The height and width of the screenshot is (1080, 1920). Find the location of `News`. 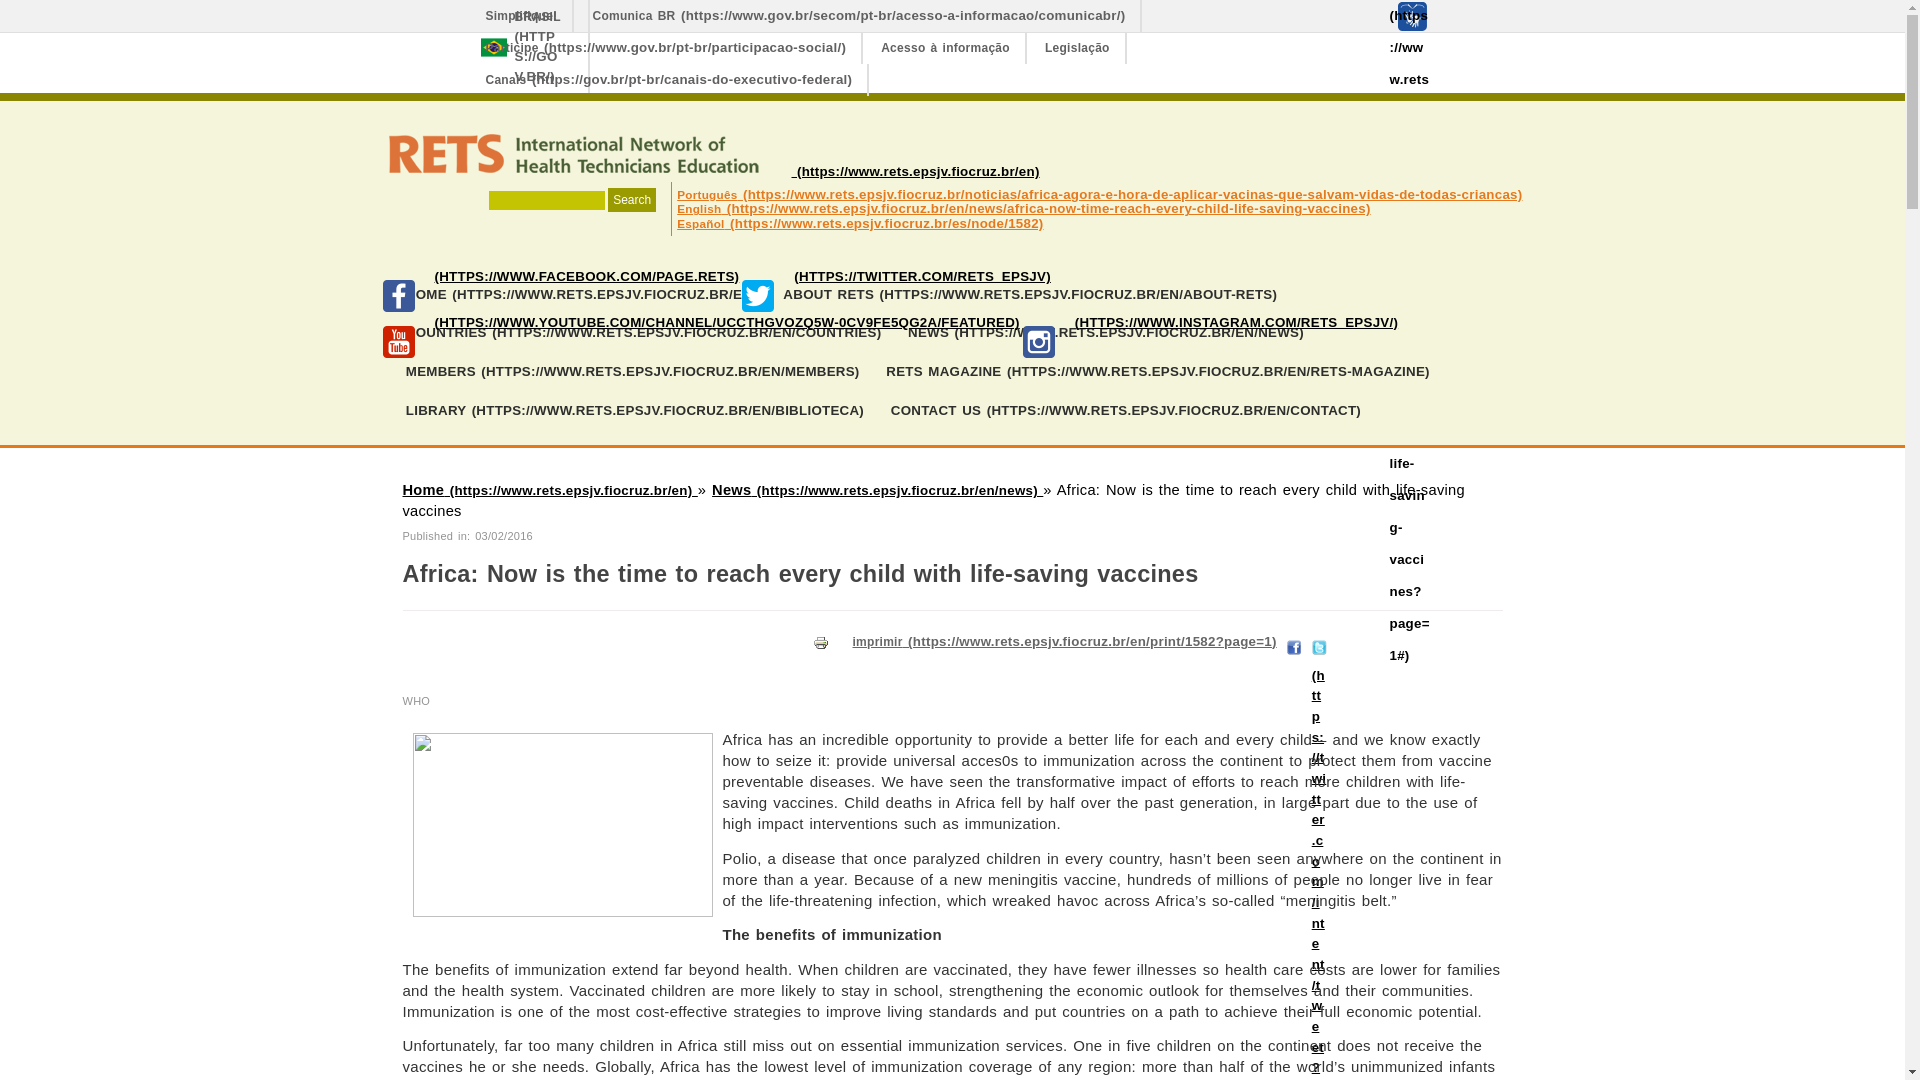

News is located at coordinates (877, 489).